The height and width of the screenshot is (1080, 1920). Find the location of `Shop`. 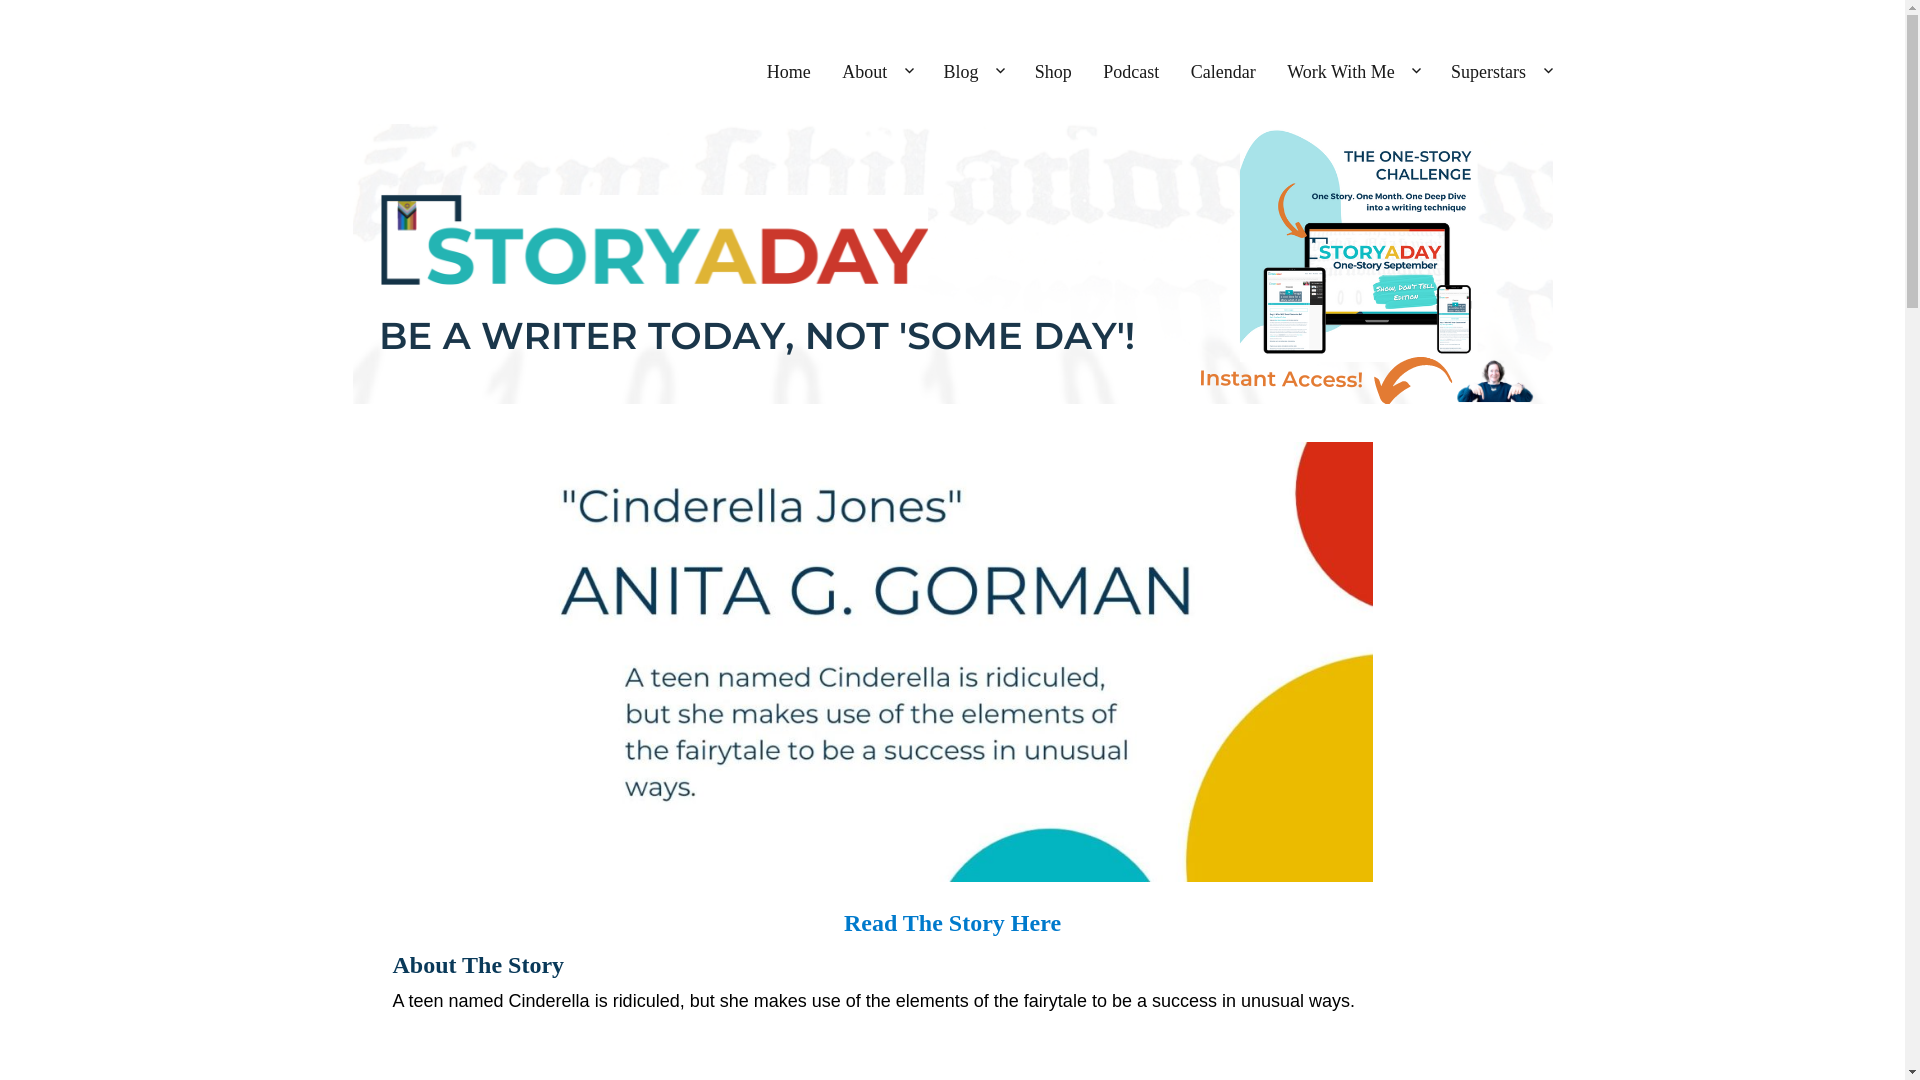

Shop is located at coordinates (1054, 72).